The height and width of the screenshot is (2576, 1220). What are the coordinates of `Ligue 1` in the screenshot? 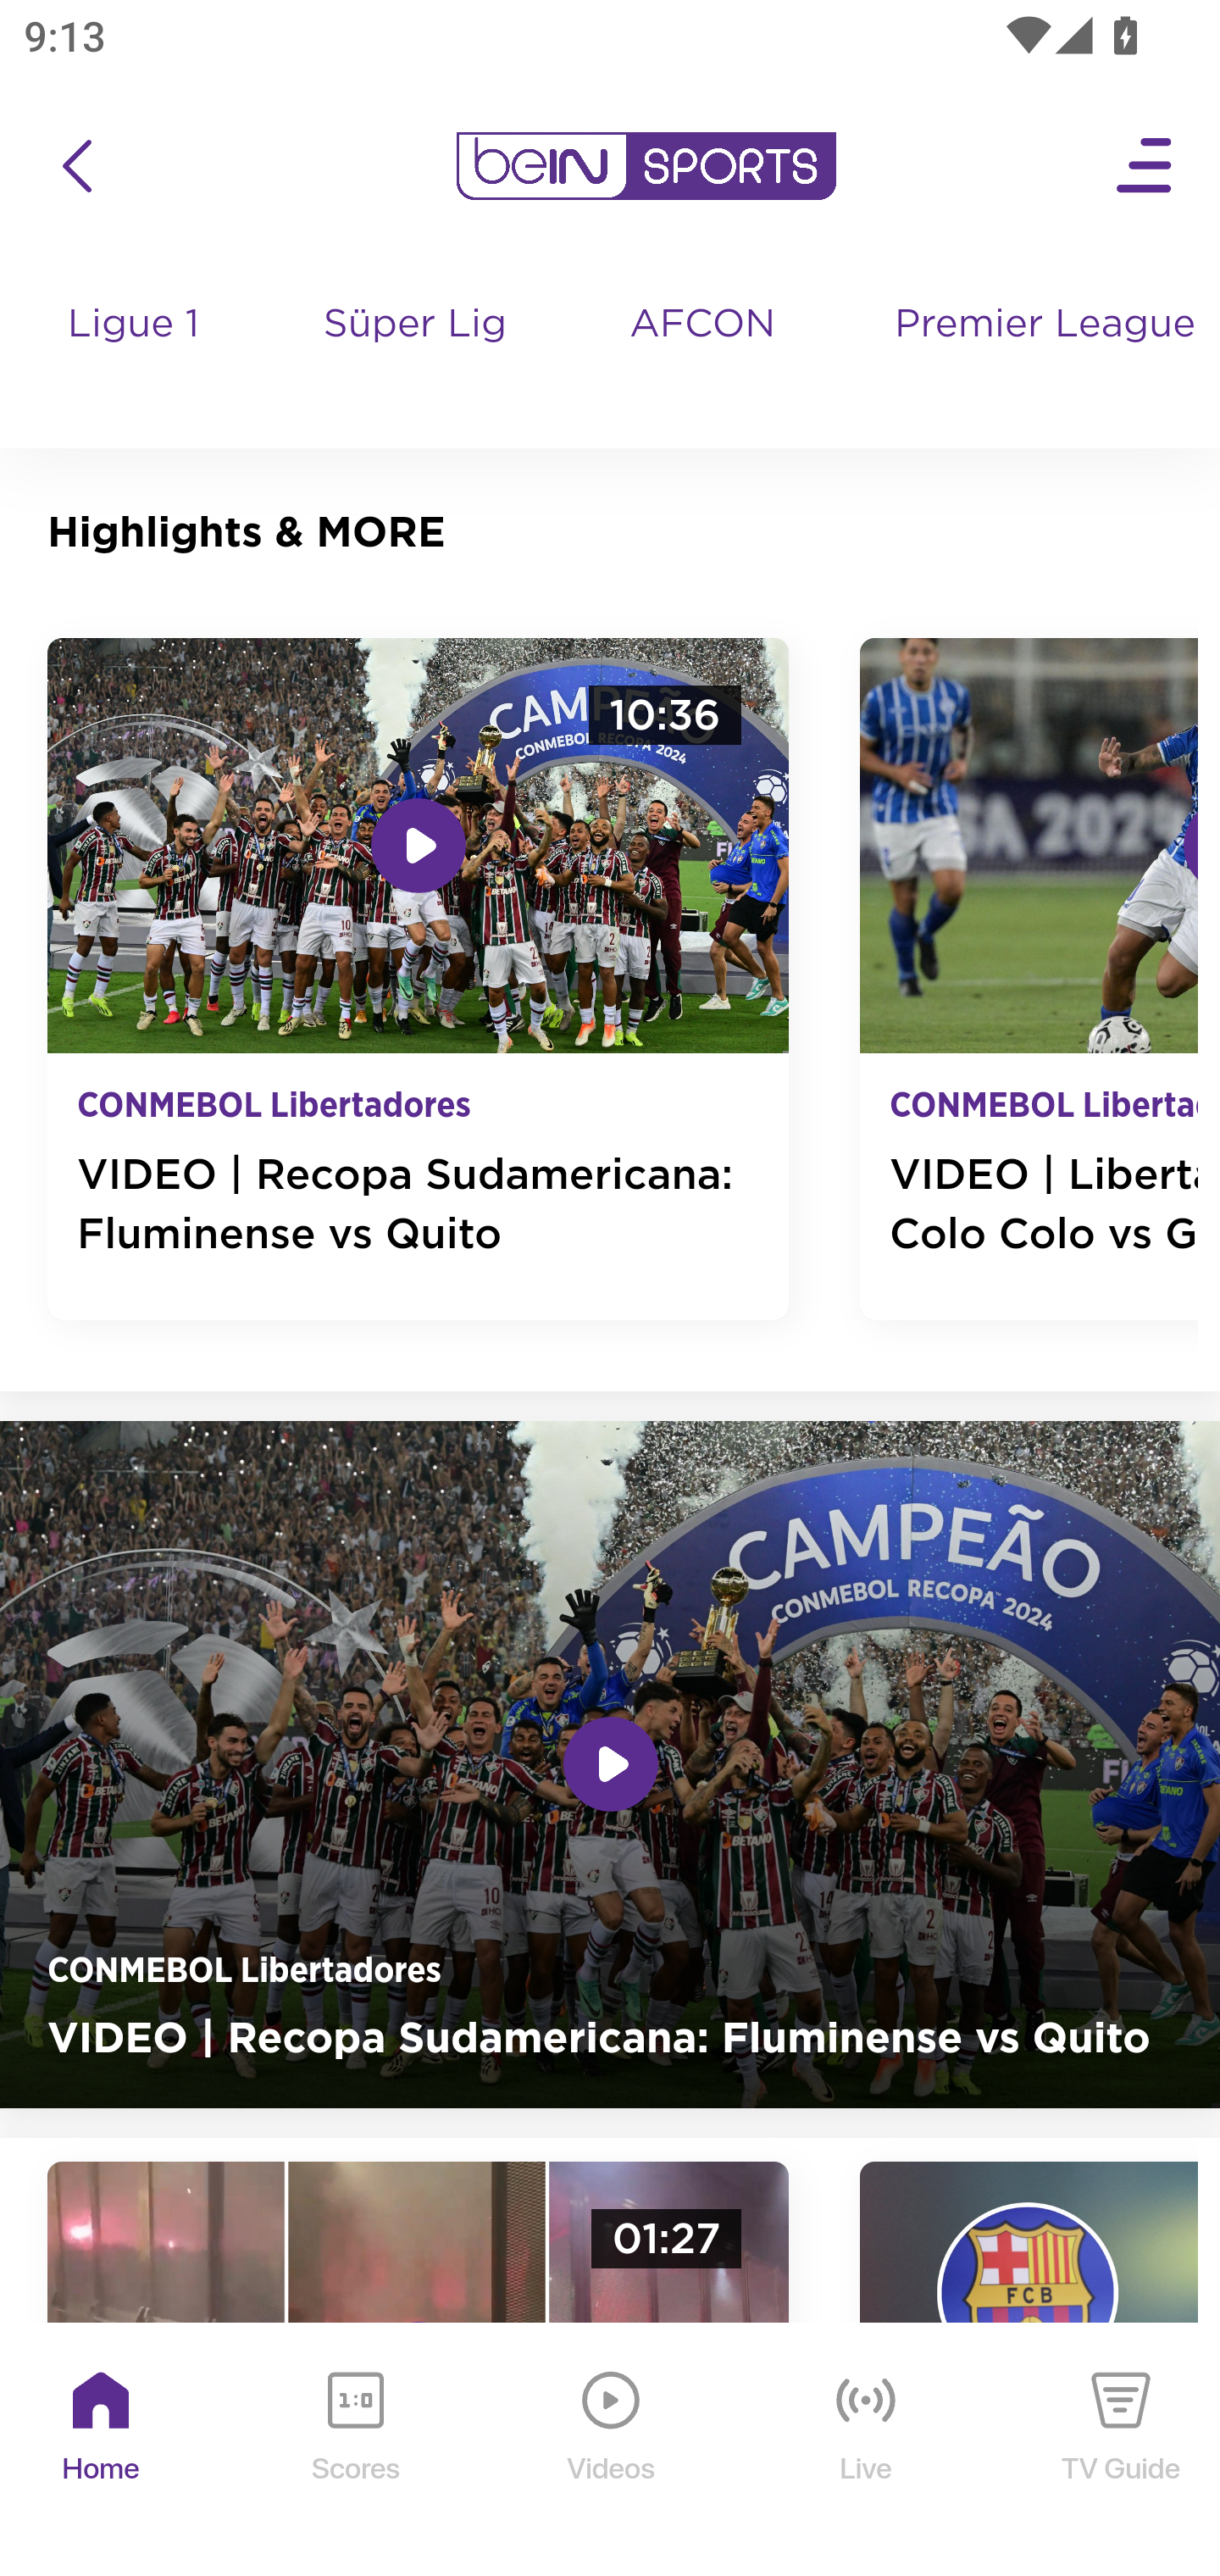 It's located at (136, 356).